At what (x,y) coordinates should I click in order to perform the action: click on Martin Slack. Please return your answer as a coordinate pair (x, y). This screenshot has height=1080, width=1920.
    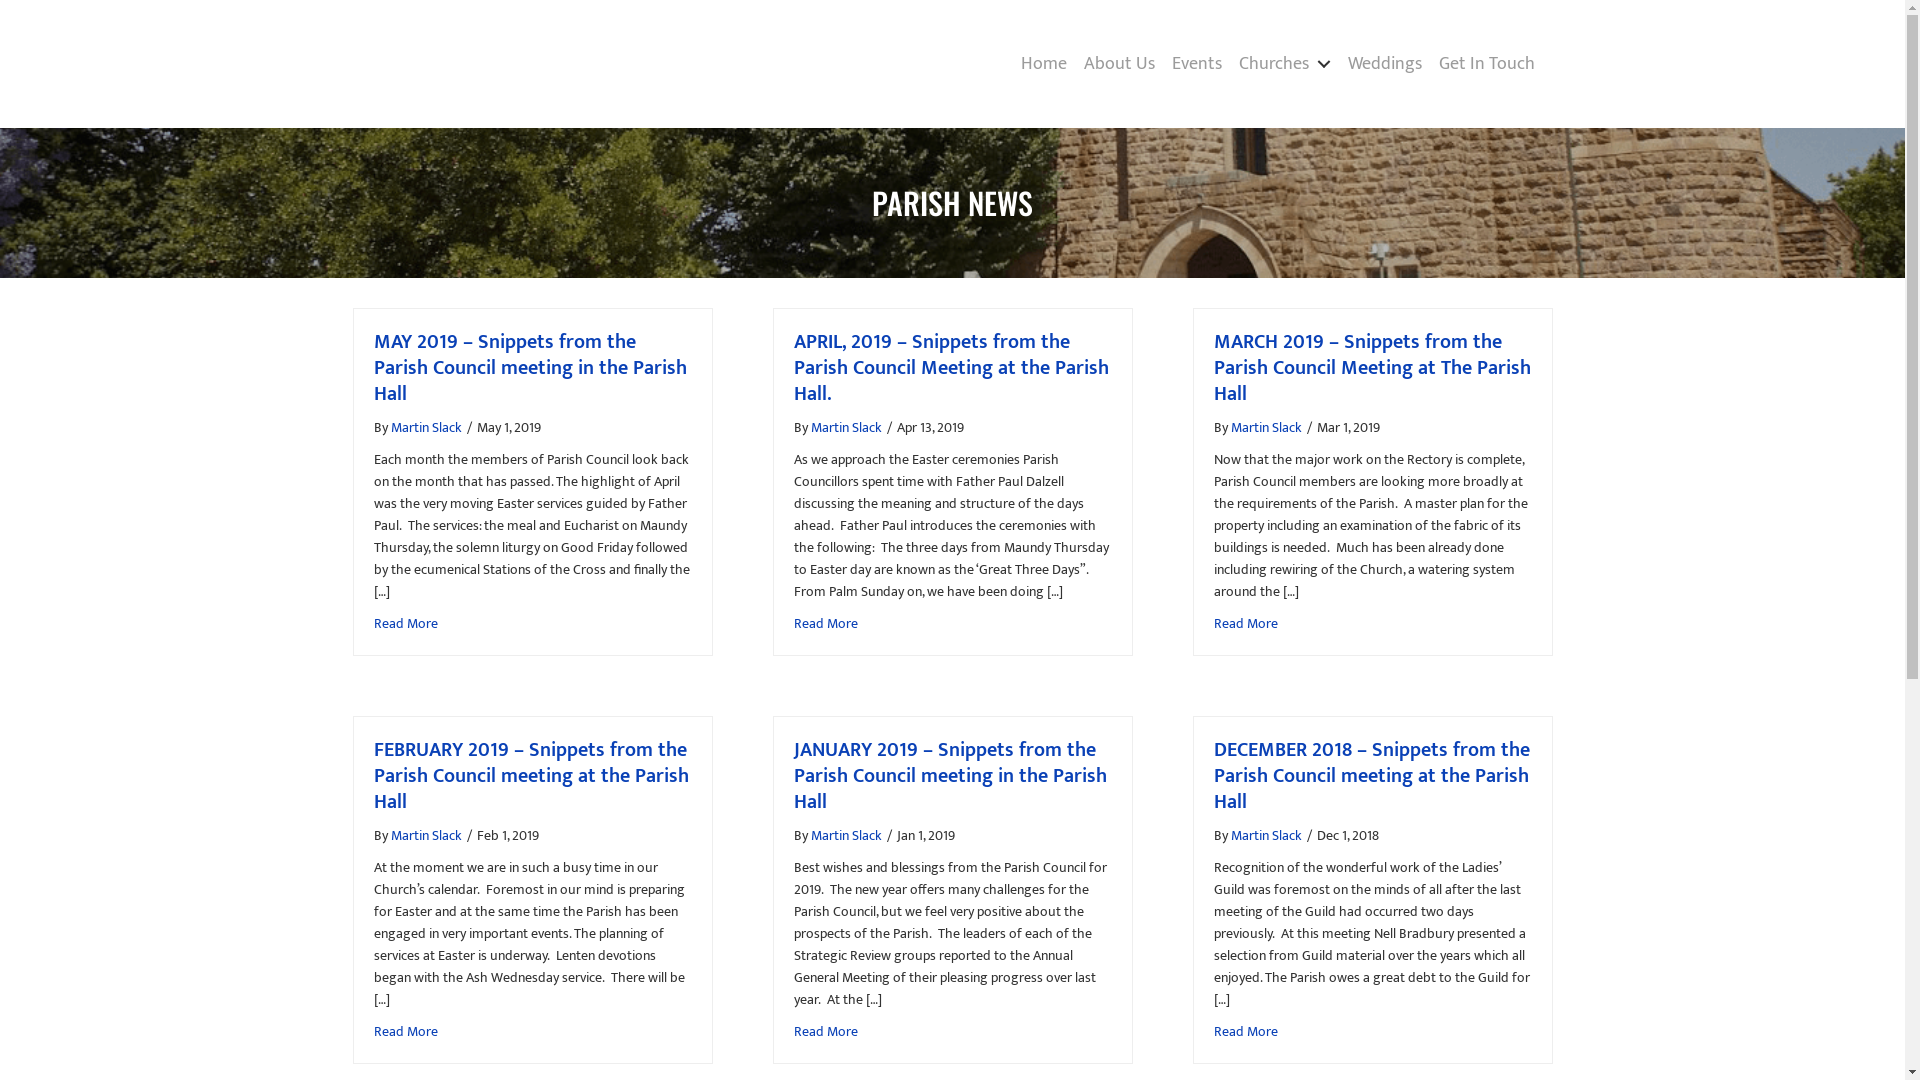
    Looking at the image, I should click on (426, 836).